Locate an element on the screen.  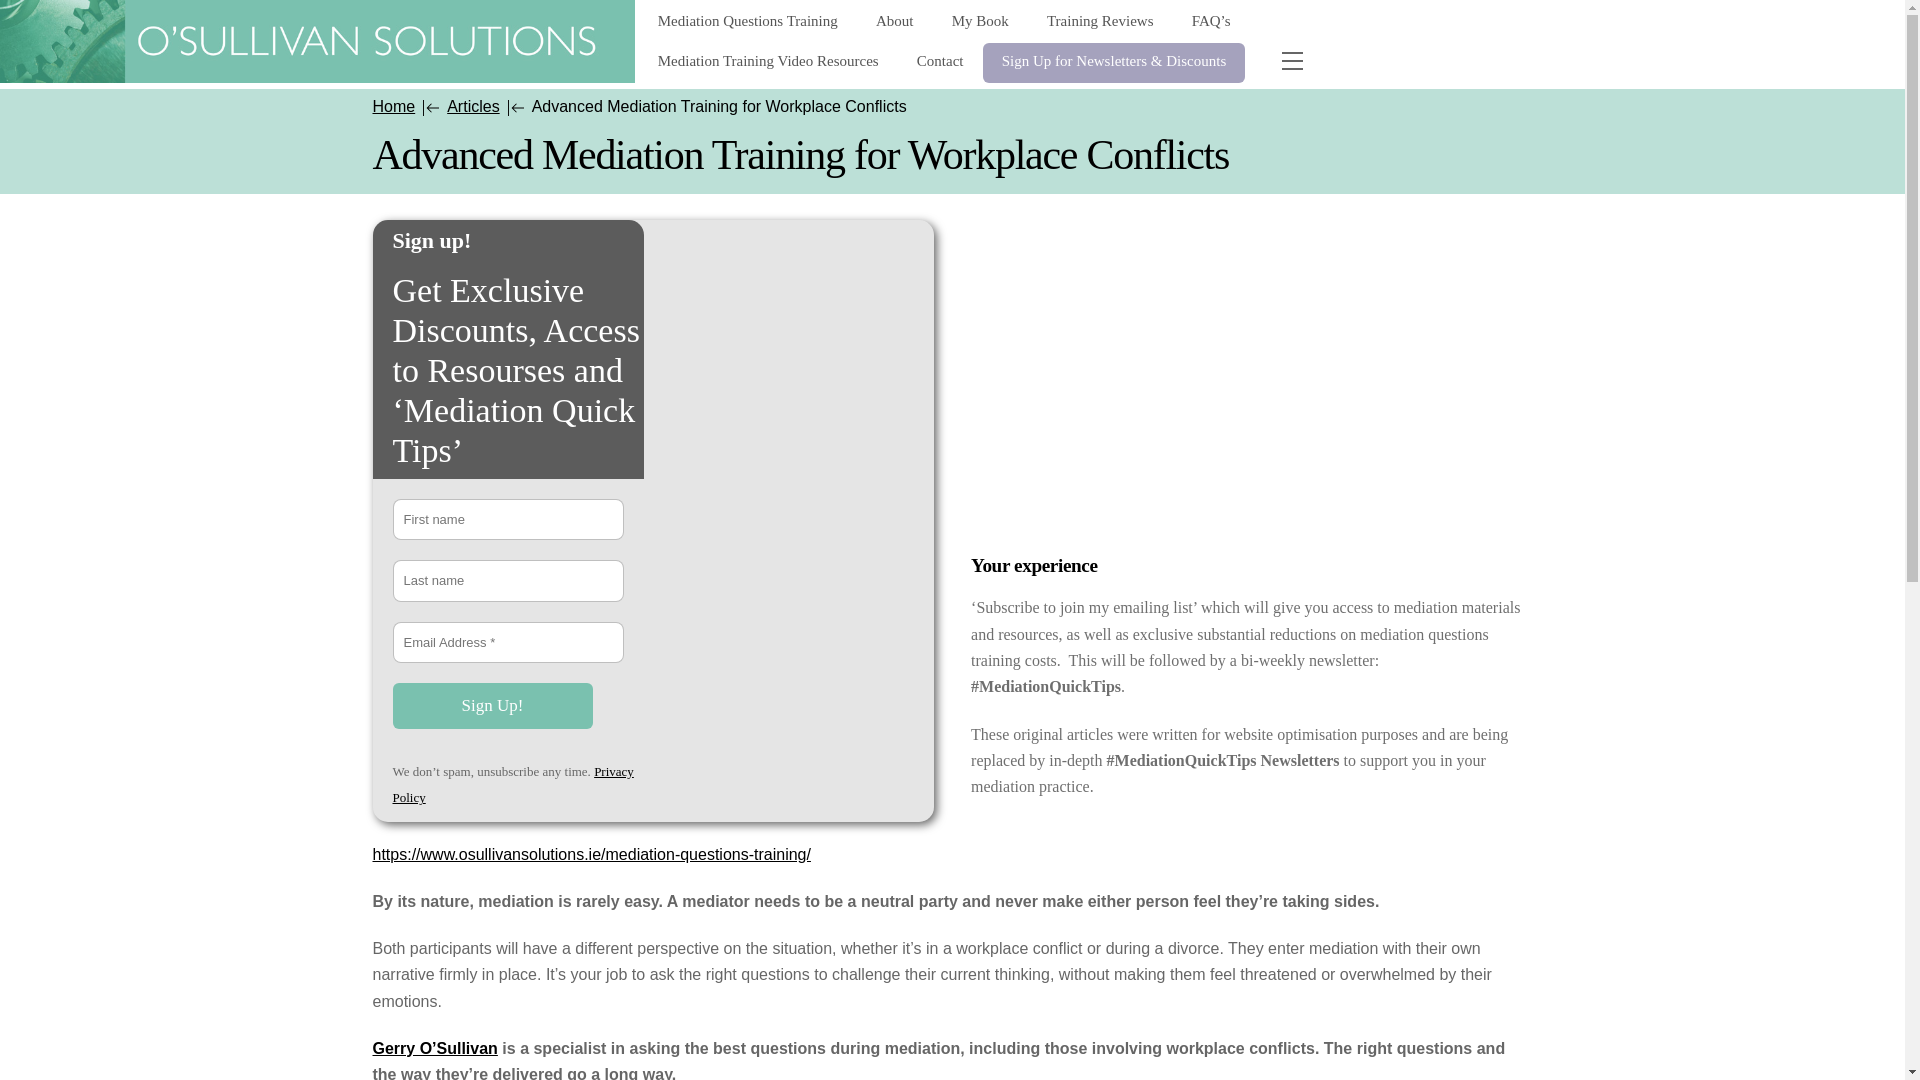
Mediation Questions Training is located at coordinates (748, 22).